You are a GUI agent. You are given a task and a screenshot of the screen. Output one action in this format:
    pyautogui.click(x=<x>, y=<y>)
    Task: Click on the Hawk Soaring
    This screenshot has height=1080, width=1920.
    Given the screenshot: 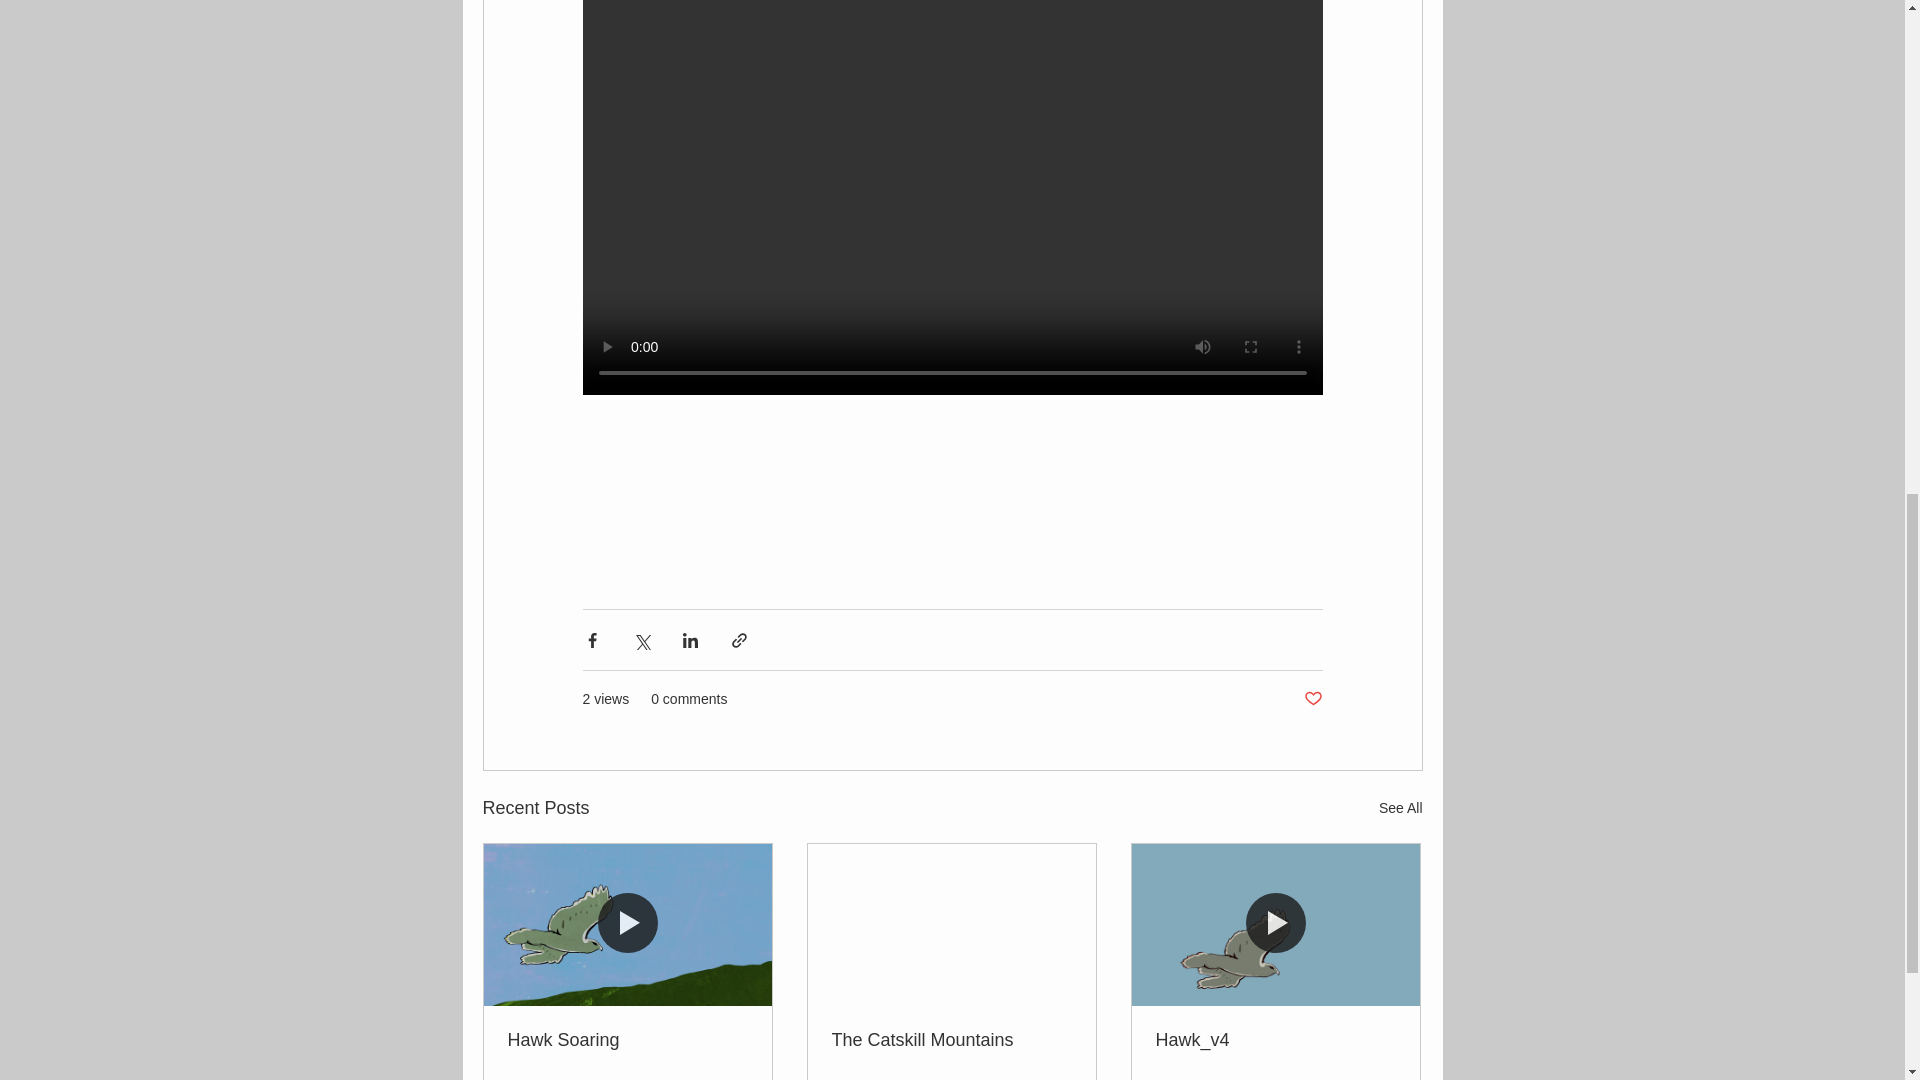 What is the action you would take?
    pyautogui.click(x=628, y=1040)
    